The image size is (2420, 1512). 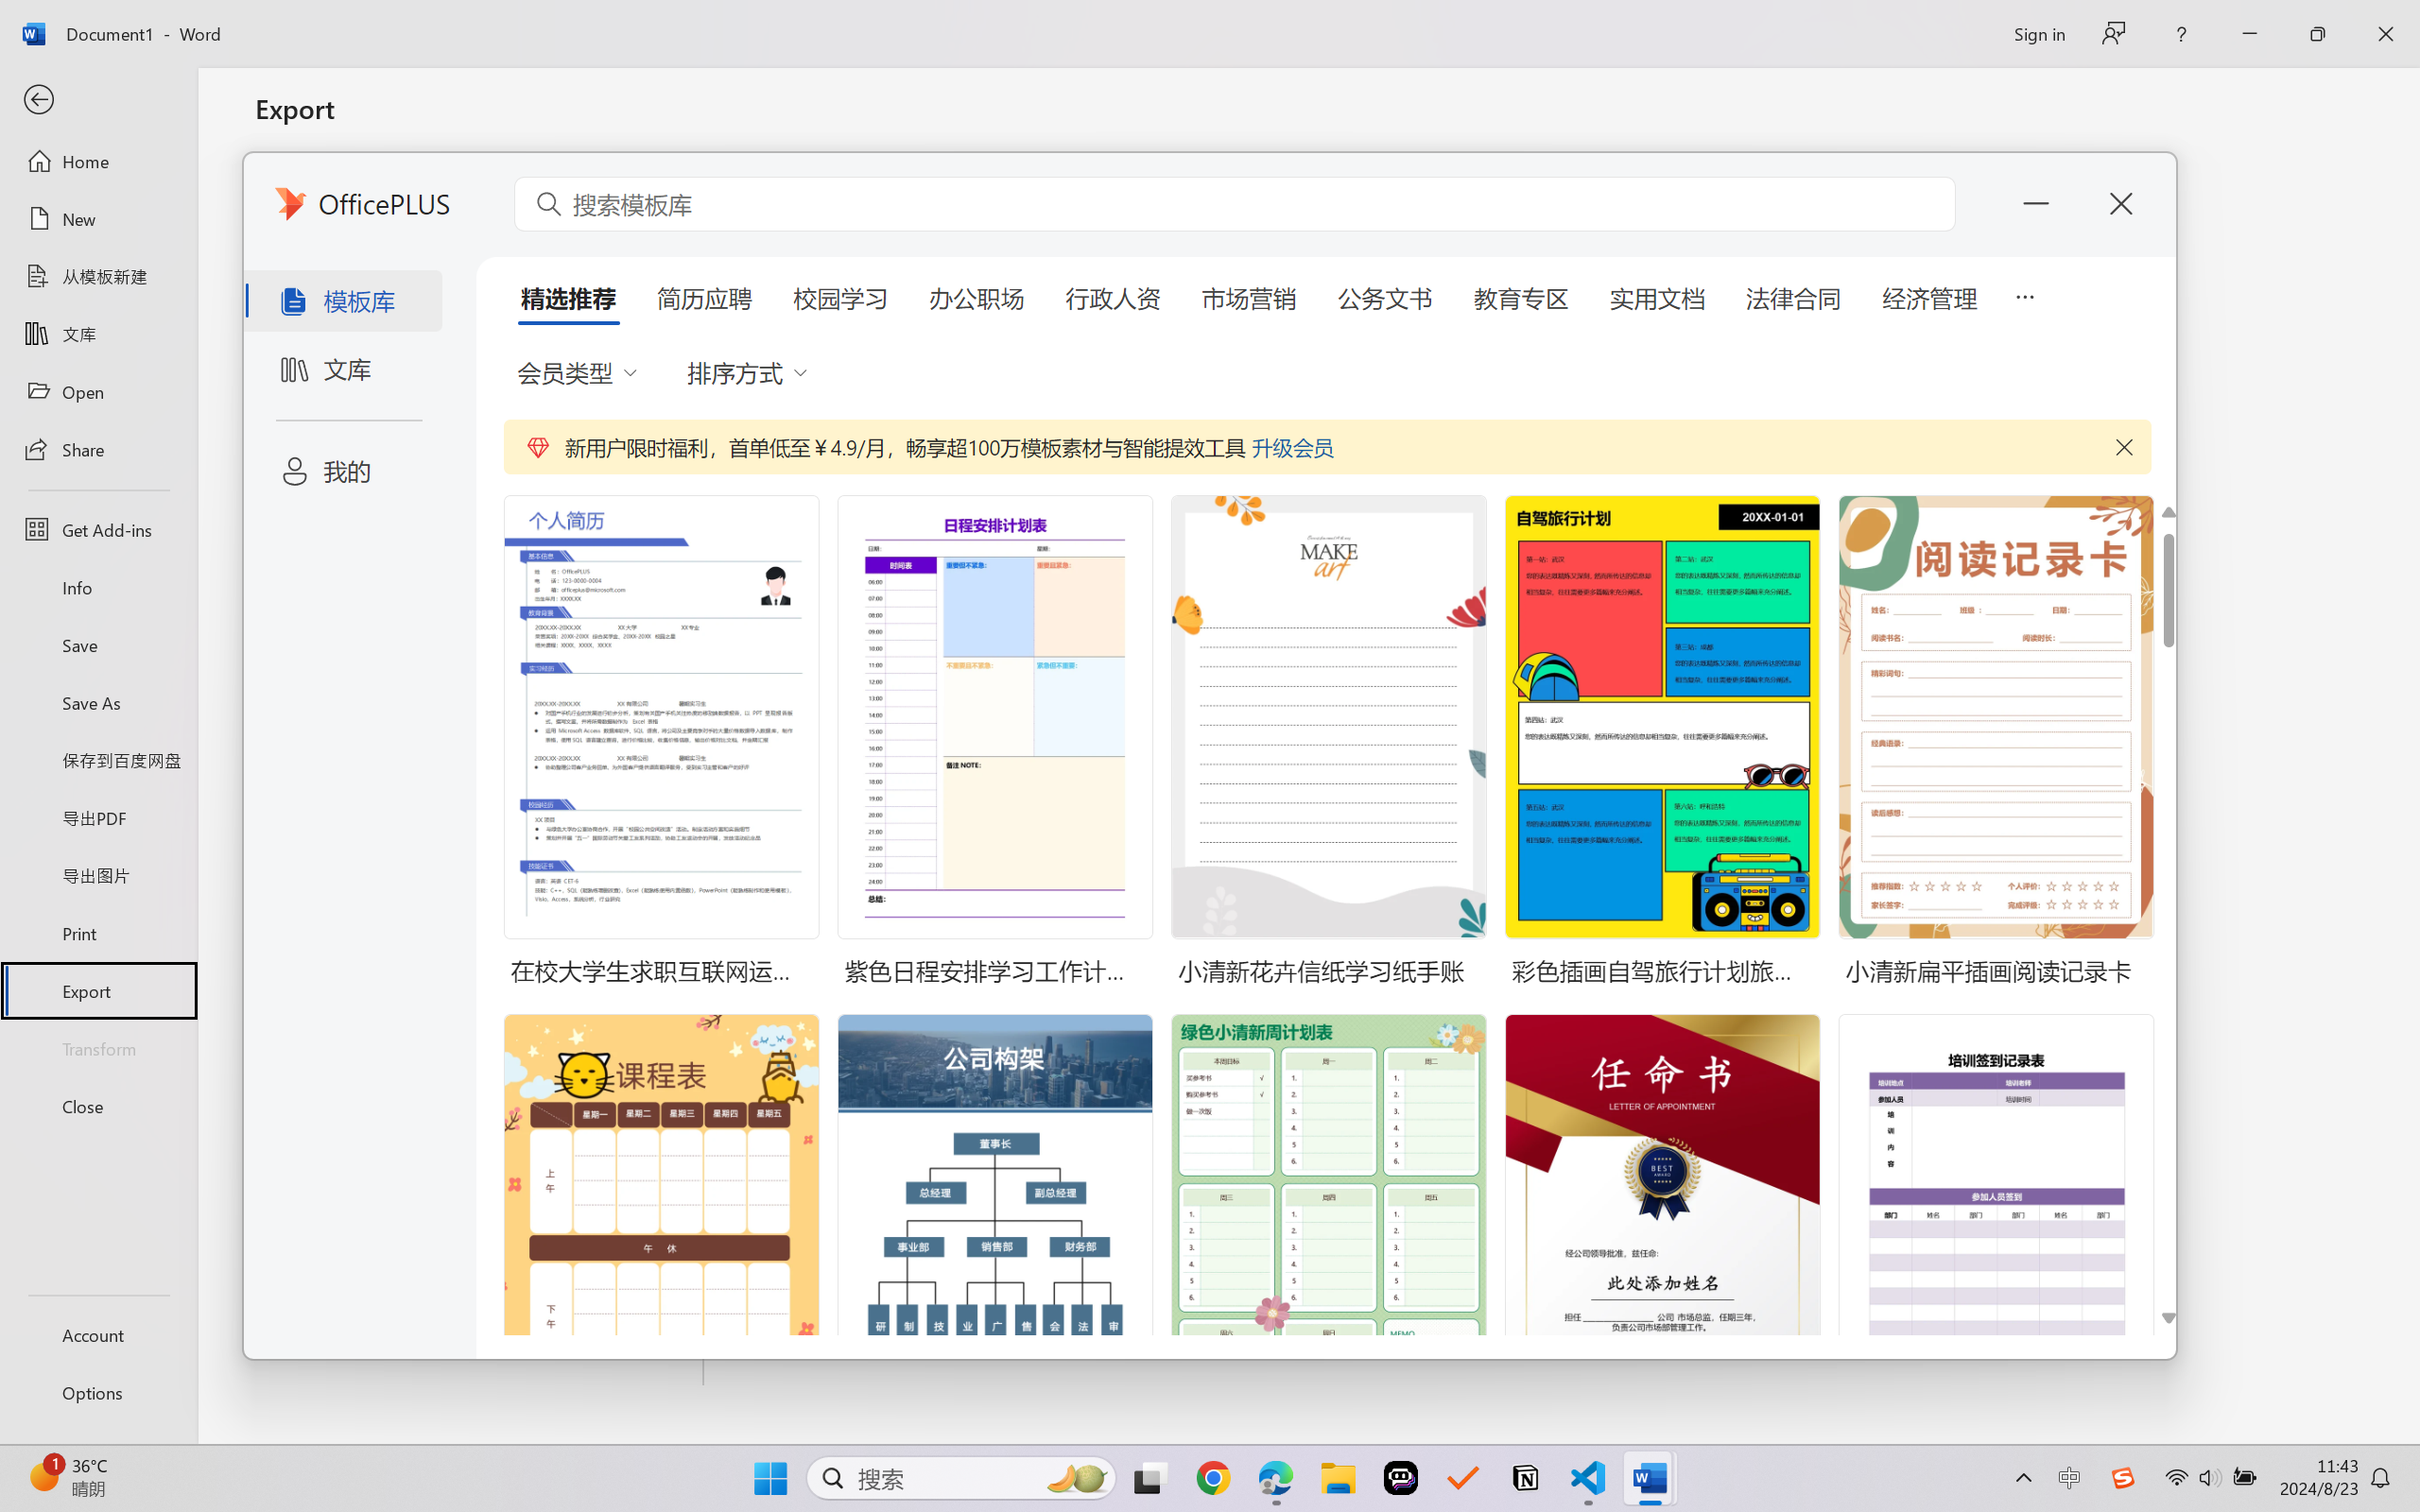 I want to click on Back, so click(x=98, y=100).